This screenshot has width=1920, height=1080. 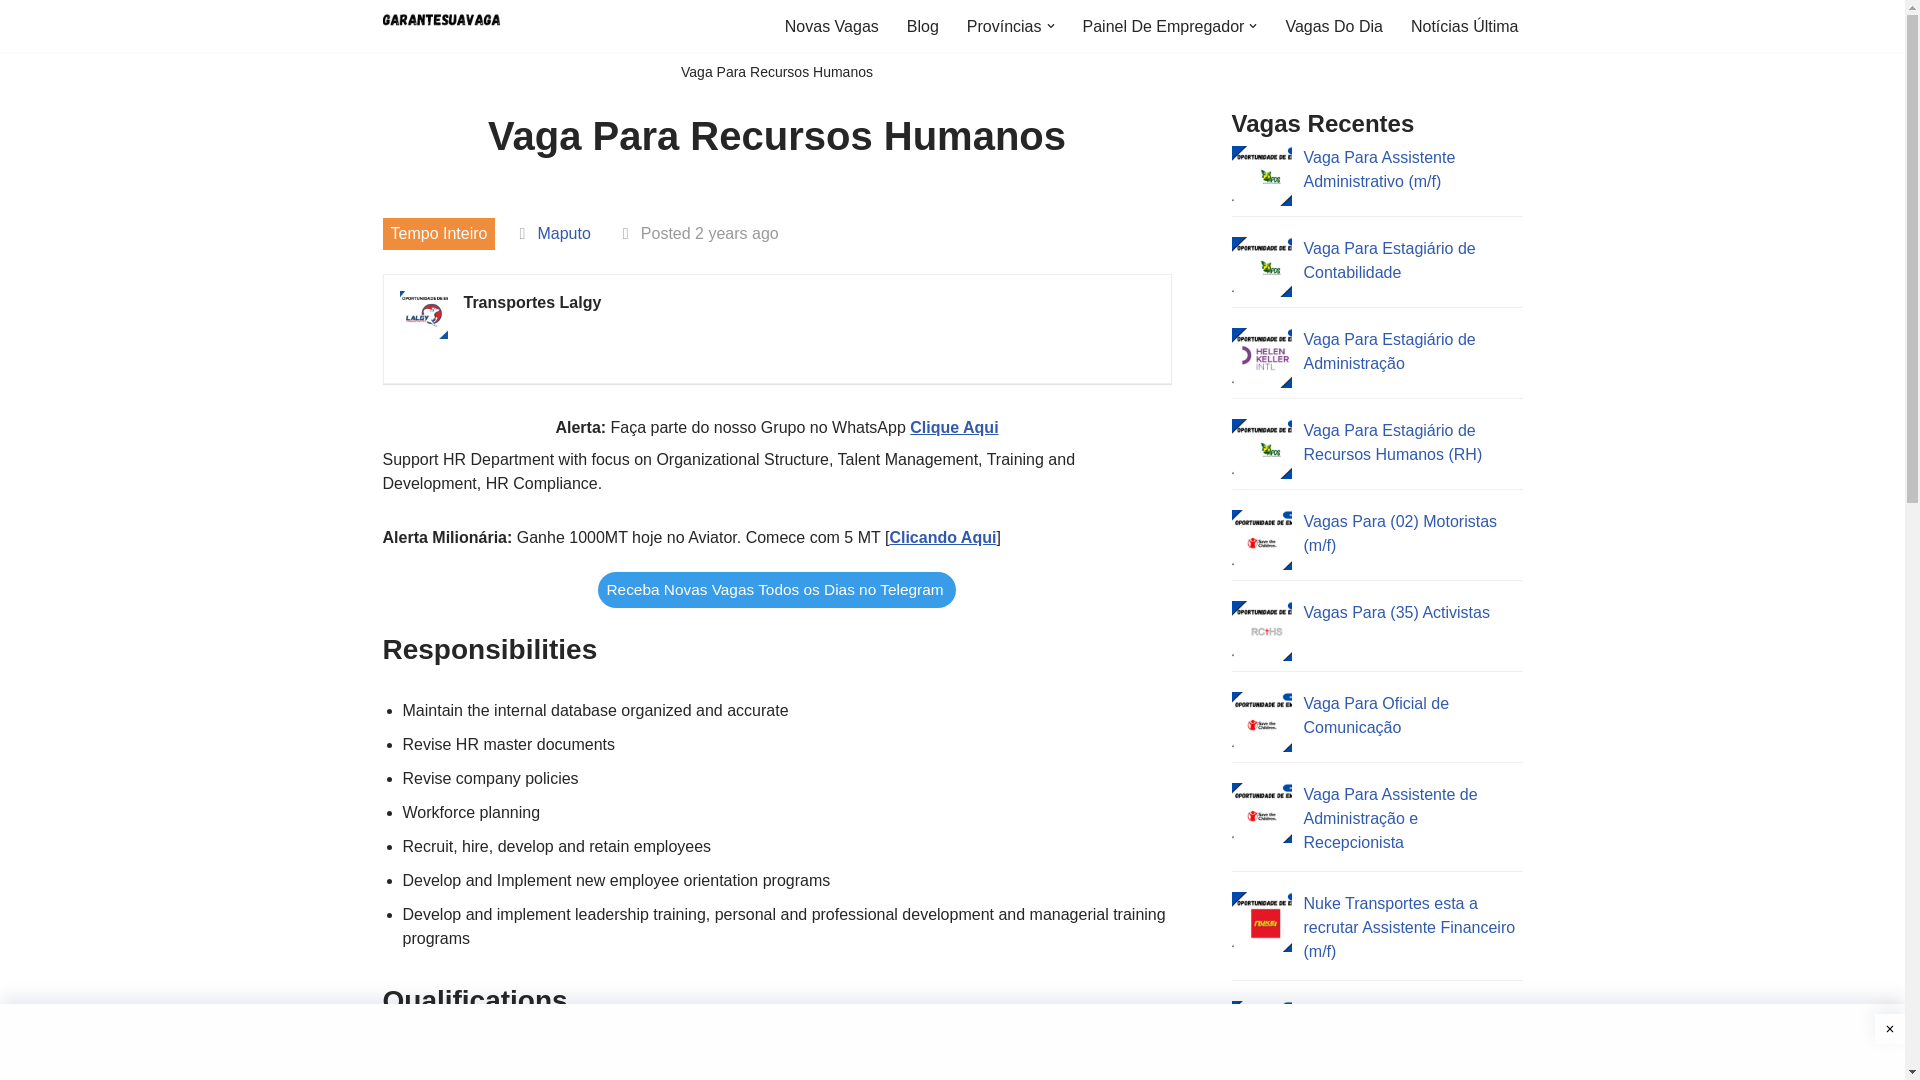 I want to click on Skip to content, so click(x=15, y=42).